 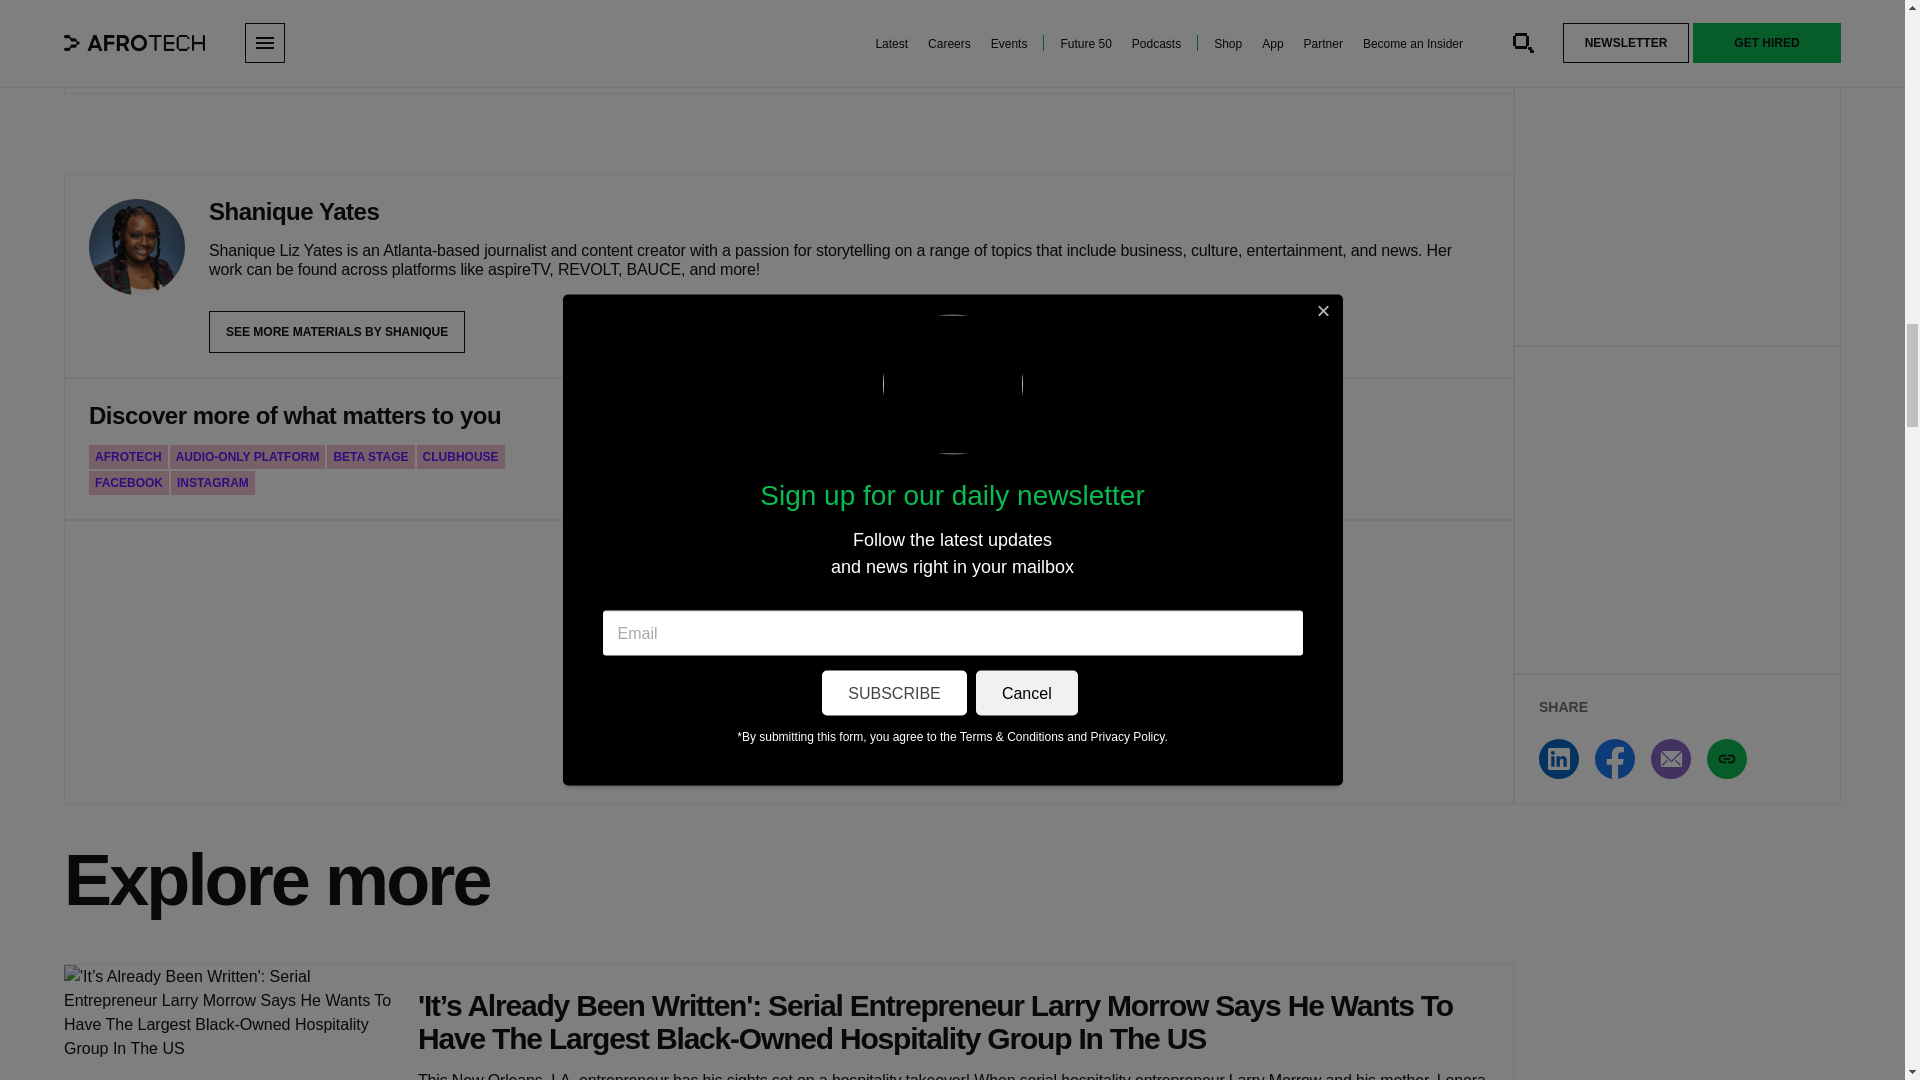 What do you see at coordinates (294, 211) in the screenshot?
I see `Shanique Yates` at bounding box center [294, 211].